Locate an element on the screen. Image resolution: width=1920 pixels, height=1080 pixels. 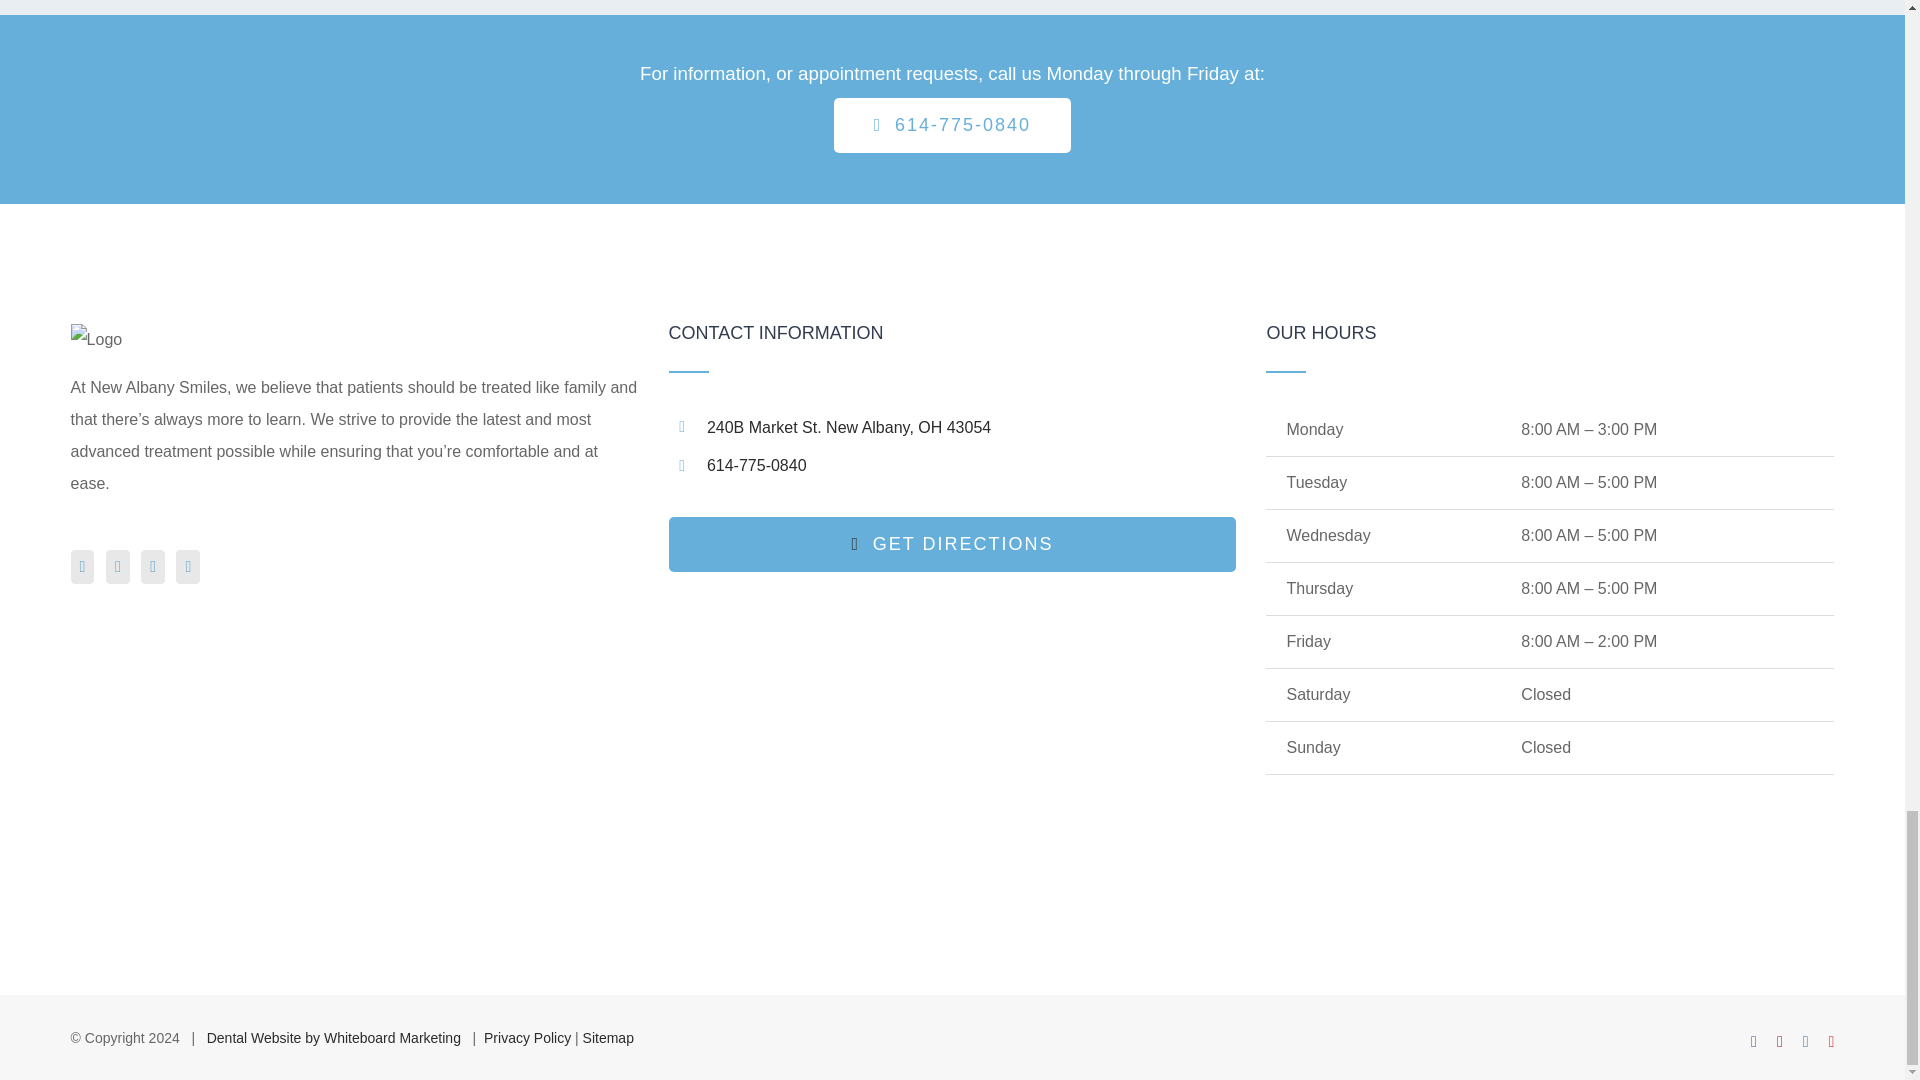
Pinterest is located at coordinates (1780, 1041).